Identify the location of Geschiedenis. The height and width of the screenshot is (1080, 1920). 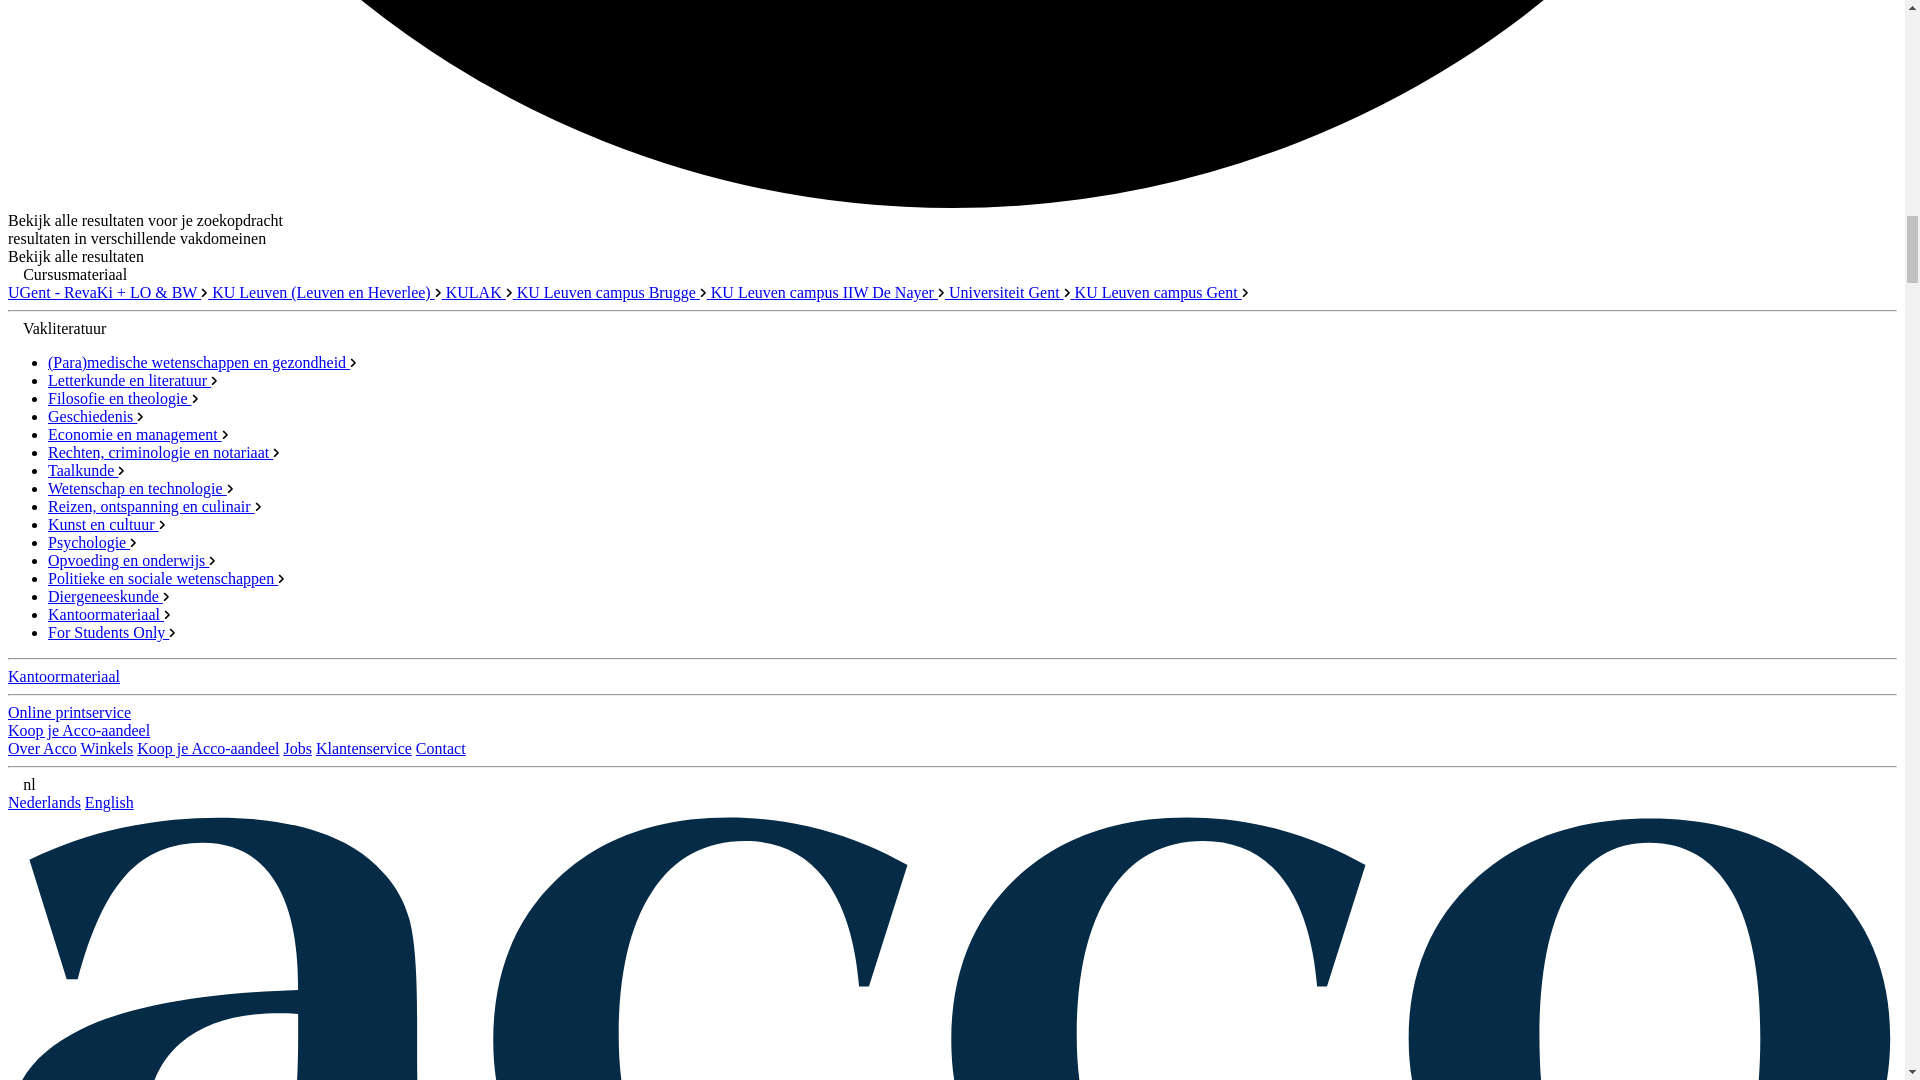
(96, 416).